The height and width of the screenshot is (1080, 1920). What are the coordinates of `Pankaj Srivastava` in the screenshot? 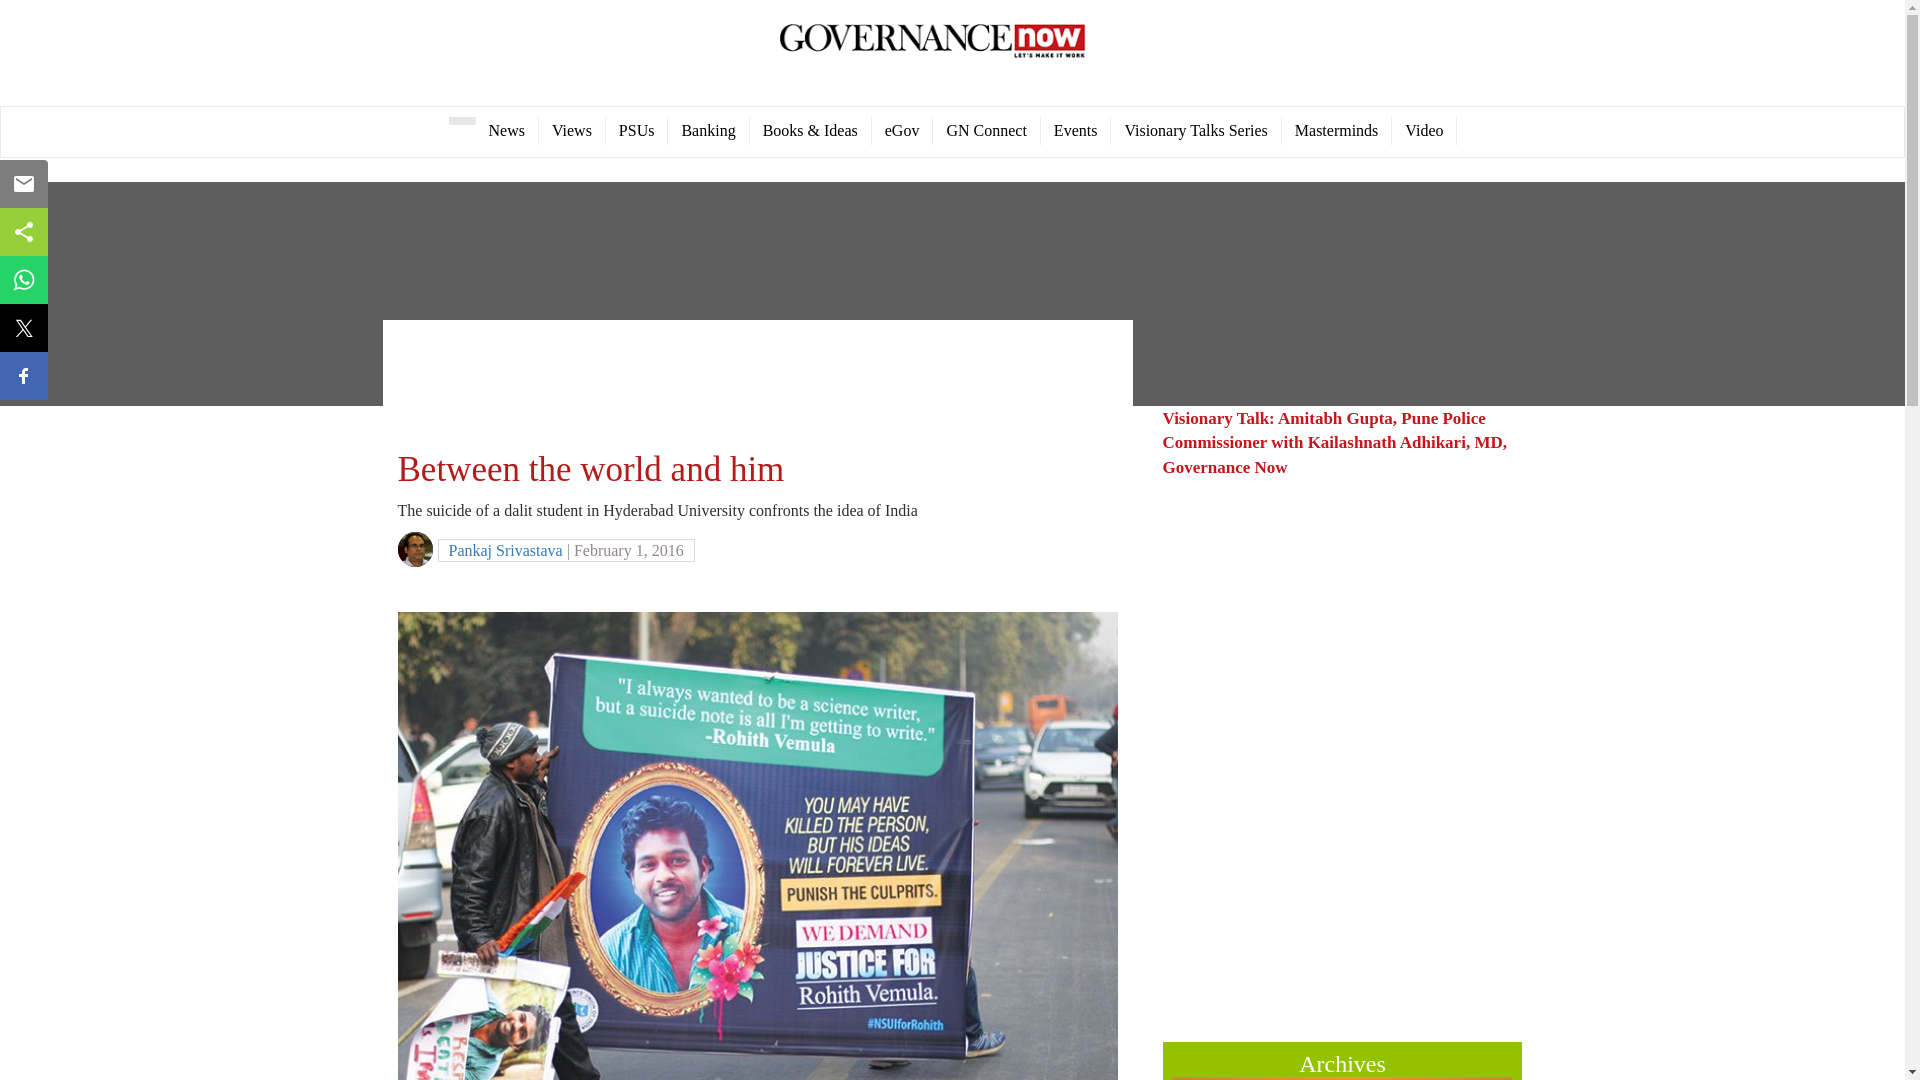 It's located at (504, 550).